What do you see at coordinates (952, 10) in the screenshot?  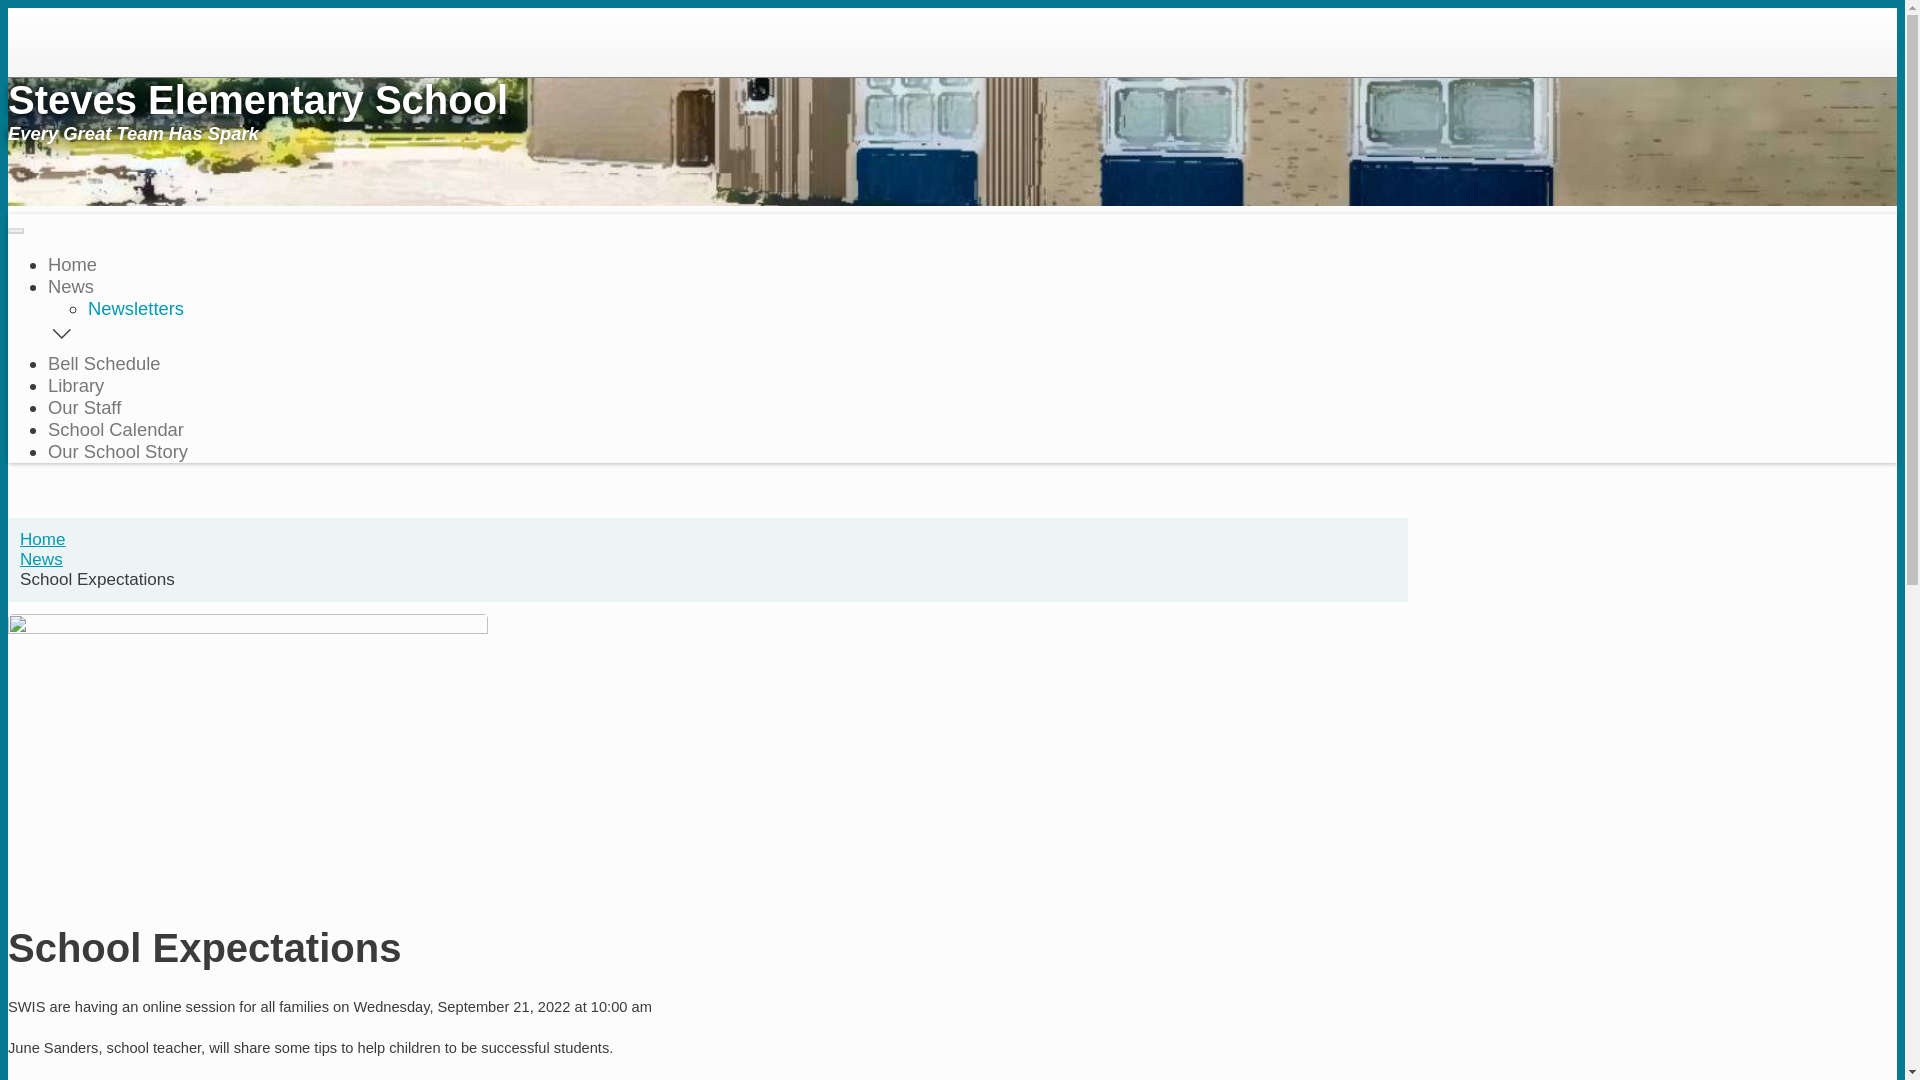 I see `Skip to main content` at bounding box center [952, 10].